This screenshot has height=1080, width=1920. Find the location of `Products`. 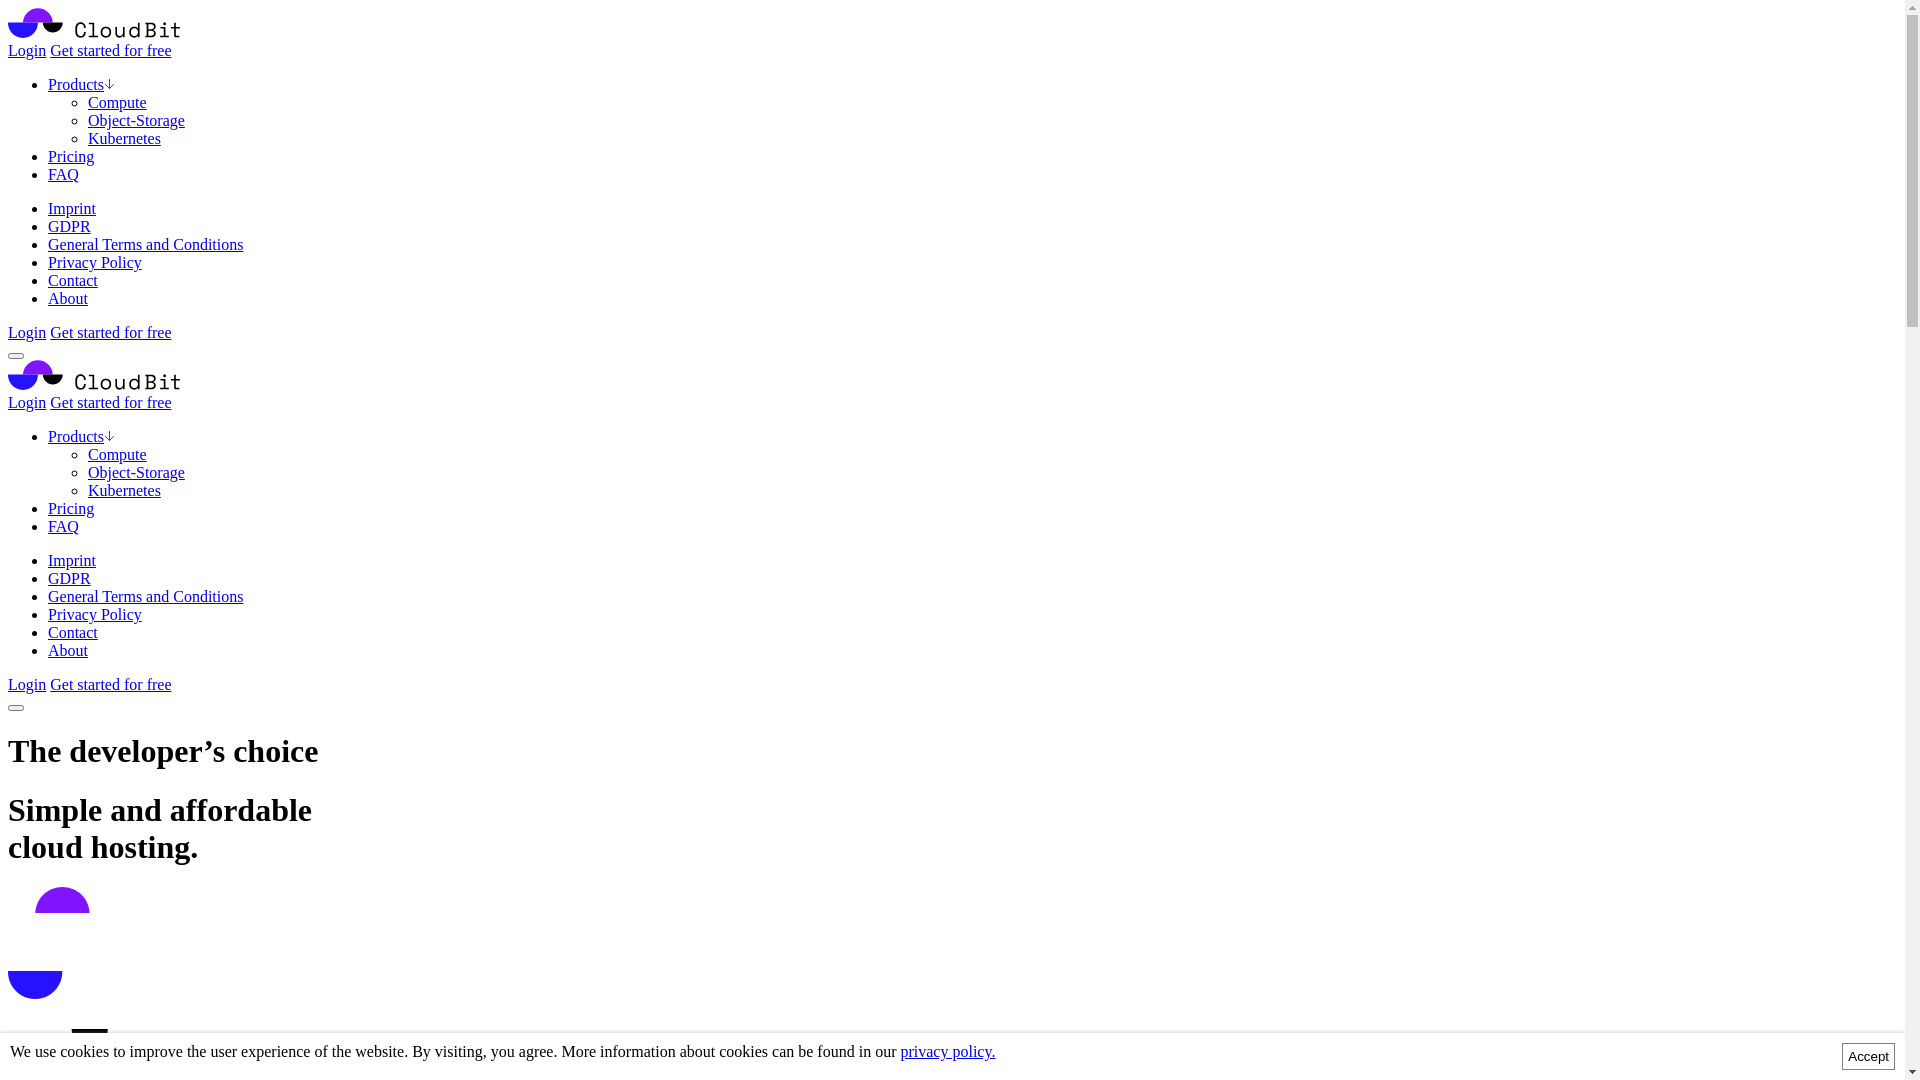

Products is located at coordinates (76, 84).